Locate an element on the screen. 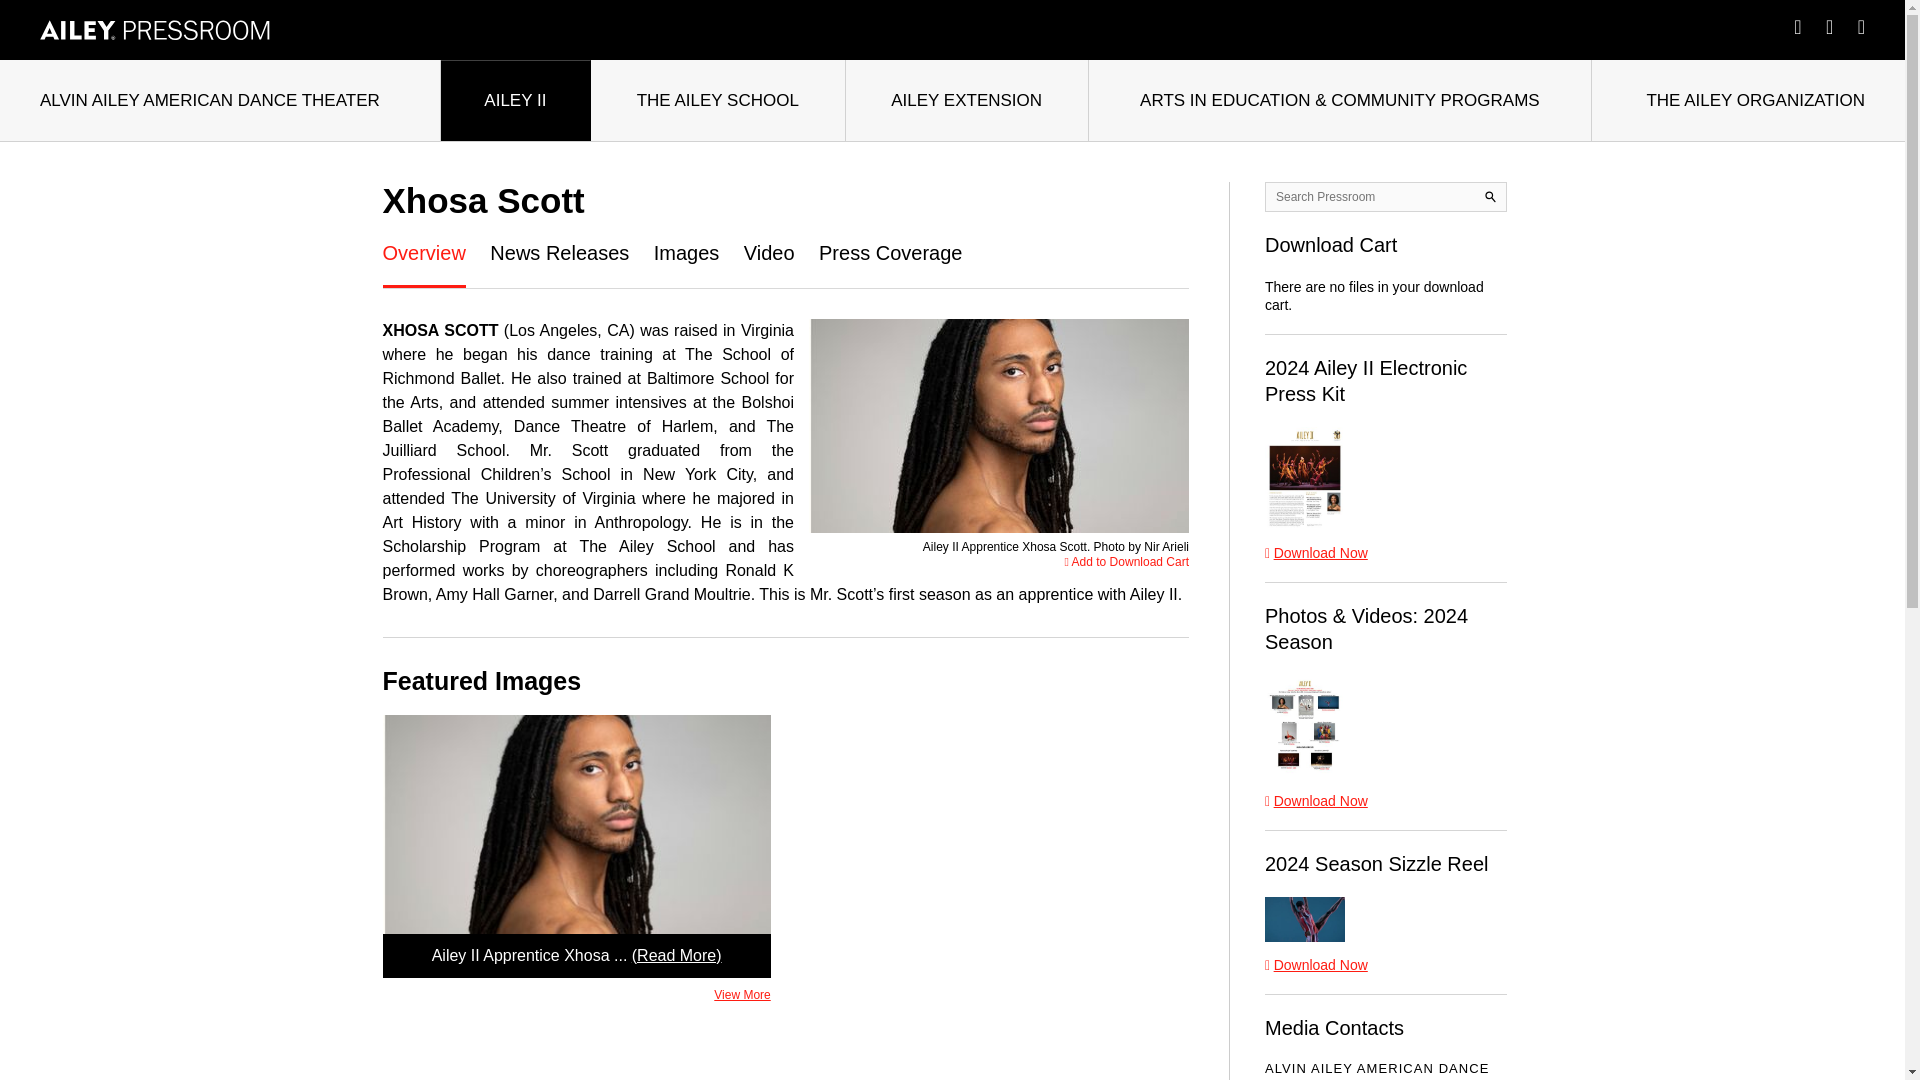  ALVIN AILEY AMERICAN DANCE THEATER is located at coordinates (220, 100).